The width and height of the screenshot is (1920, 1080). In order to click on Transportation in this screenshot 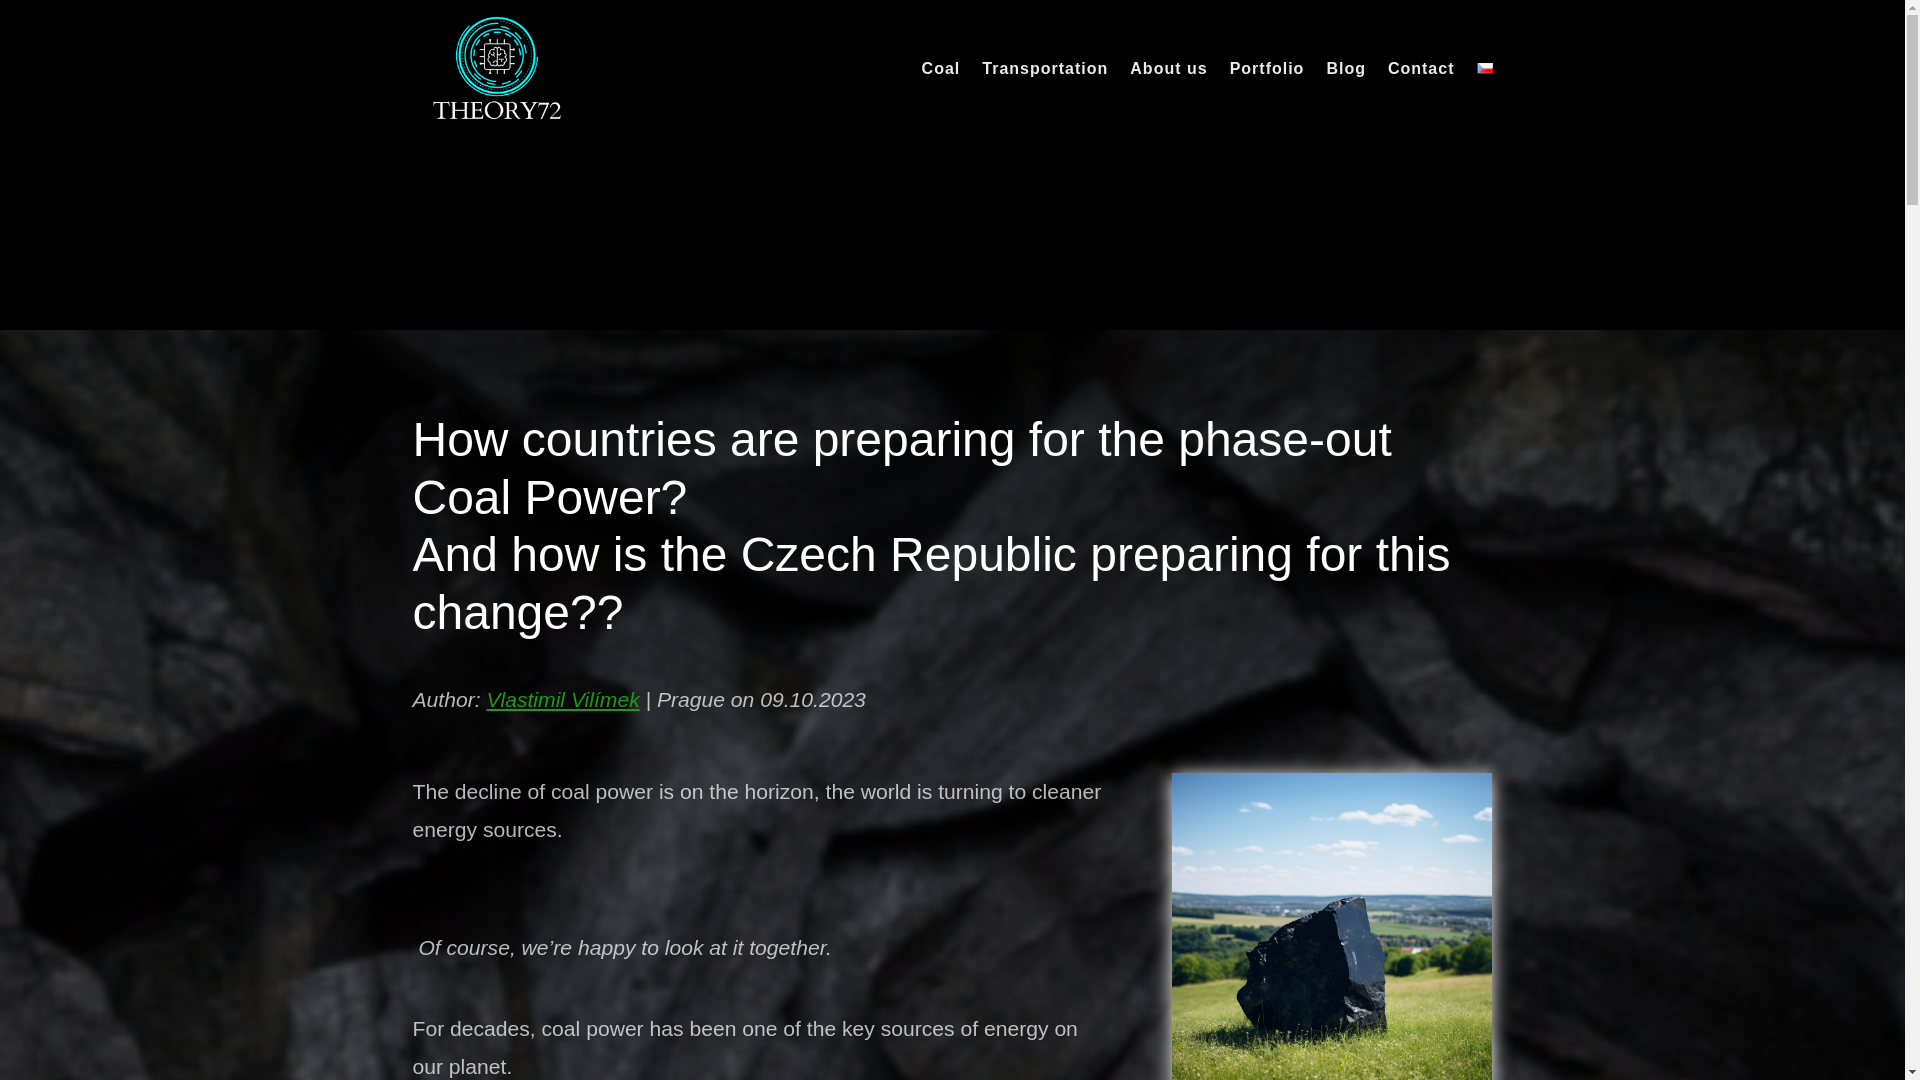, I will do `click(1044, 100)`.